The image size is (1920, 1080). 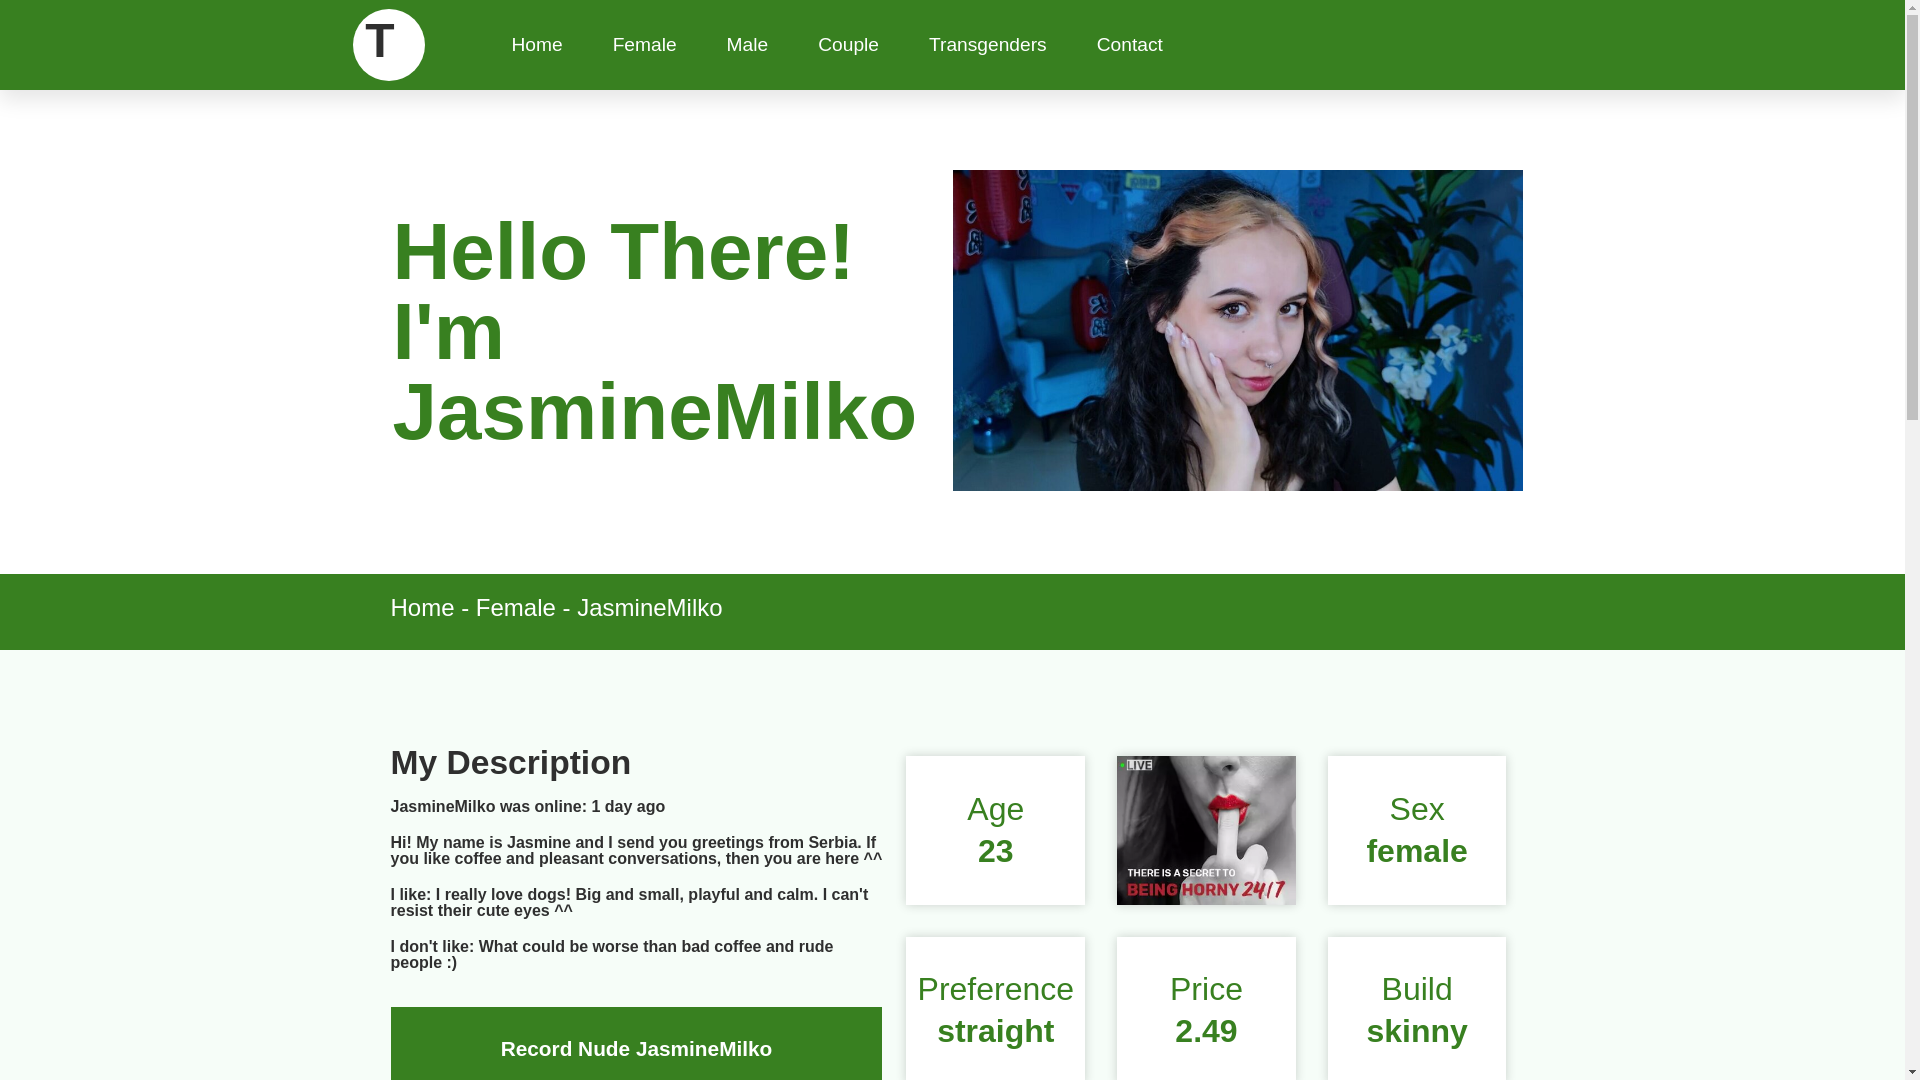 What do you see at coordinates (644, 44) in the screenshot?
I see `Female` at bounding box center [644, 44].